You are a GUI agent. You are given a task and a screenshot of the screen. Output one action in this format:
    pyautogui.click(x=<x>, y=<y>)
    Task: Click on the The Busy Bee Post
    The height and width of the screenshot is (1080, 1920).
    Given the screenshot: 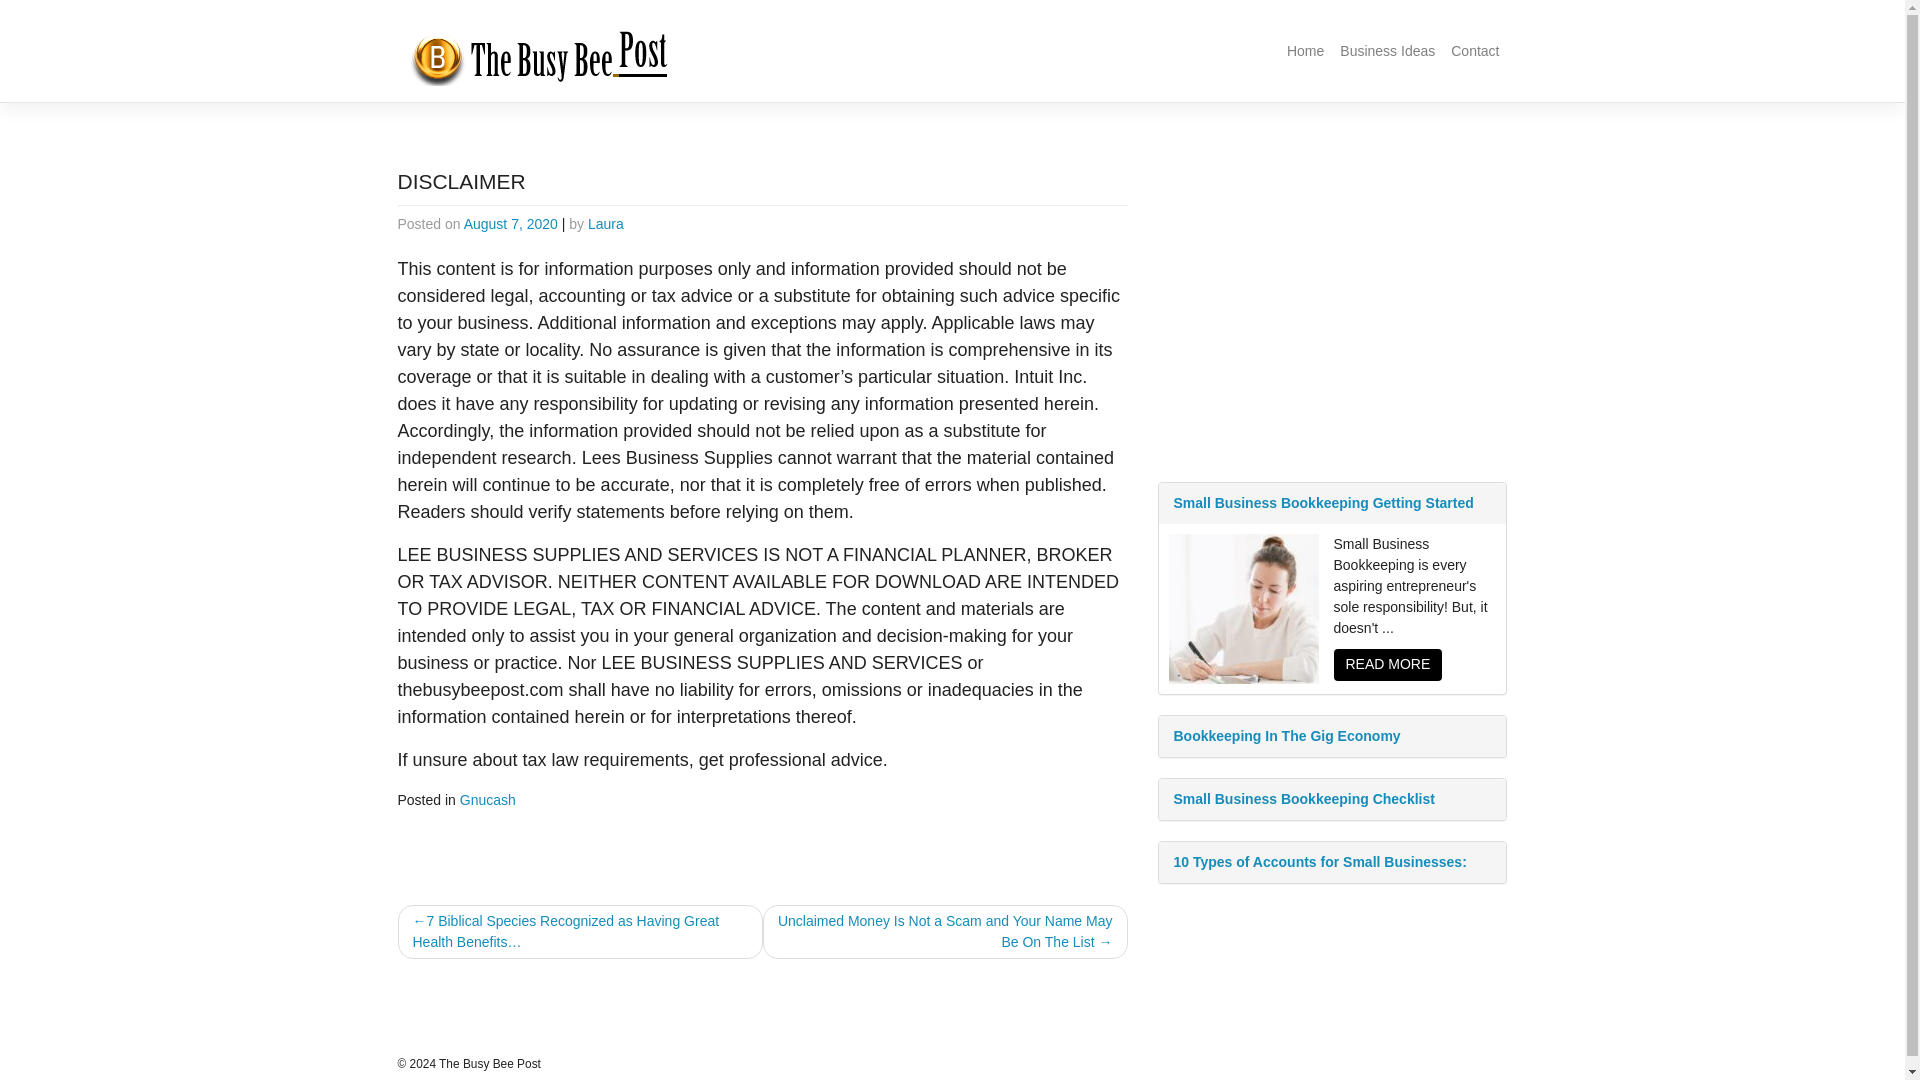 What is the action you would take?
    pyautogui.click(x=490, y=1064)
    